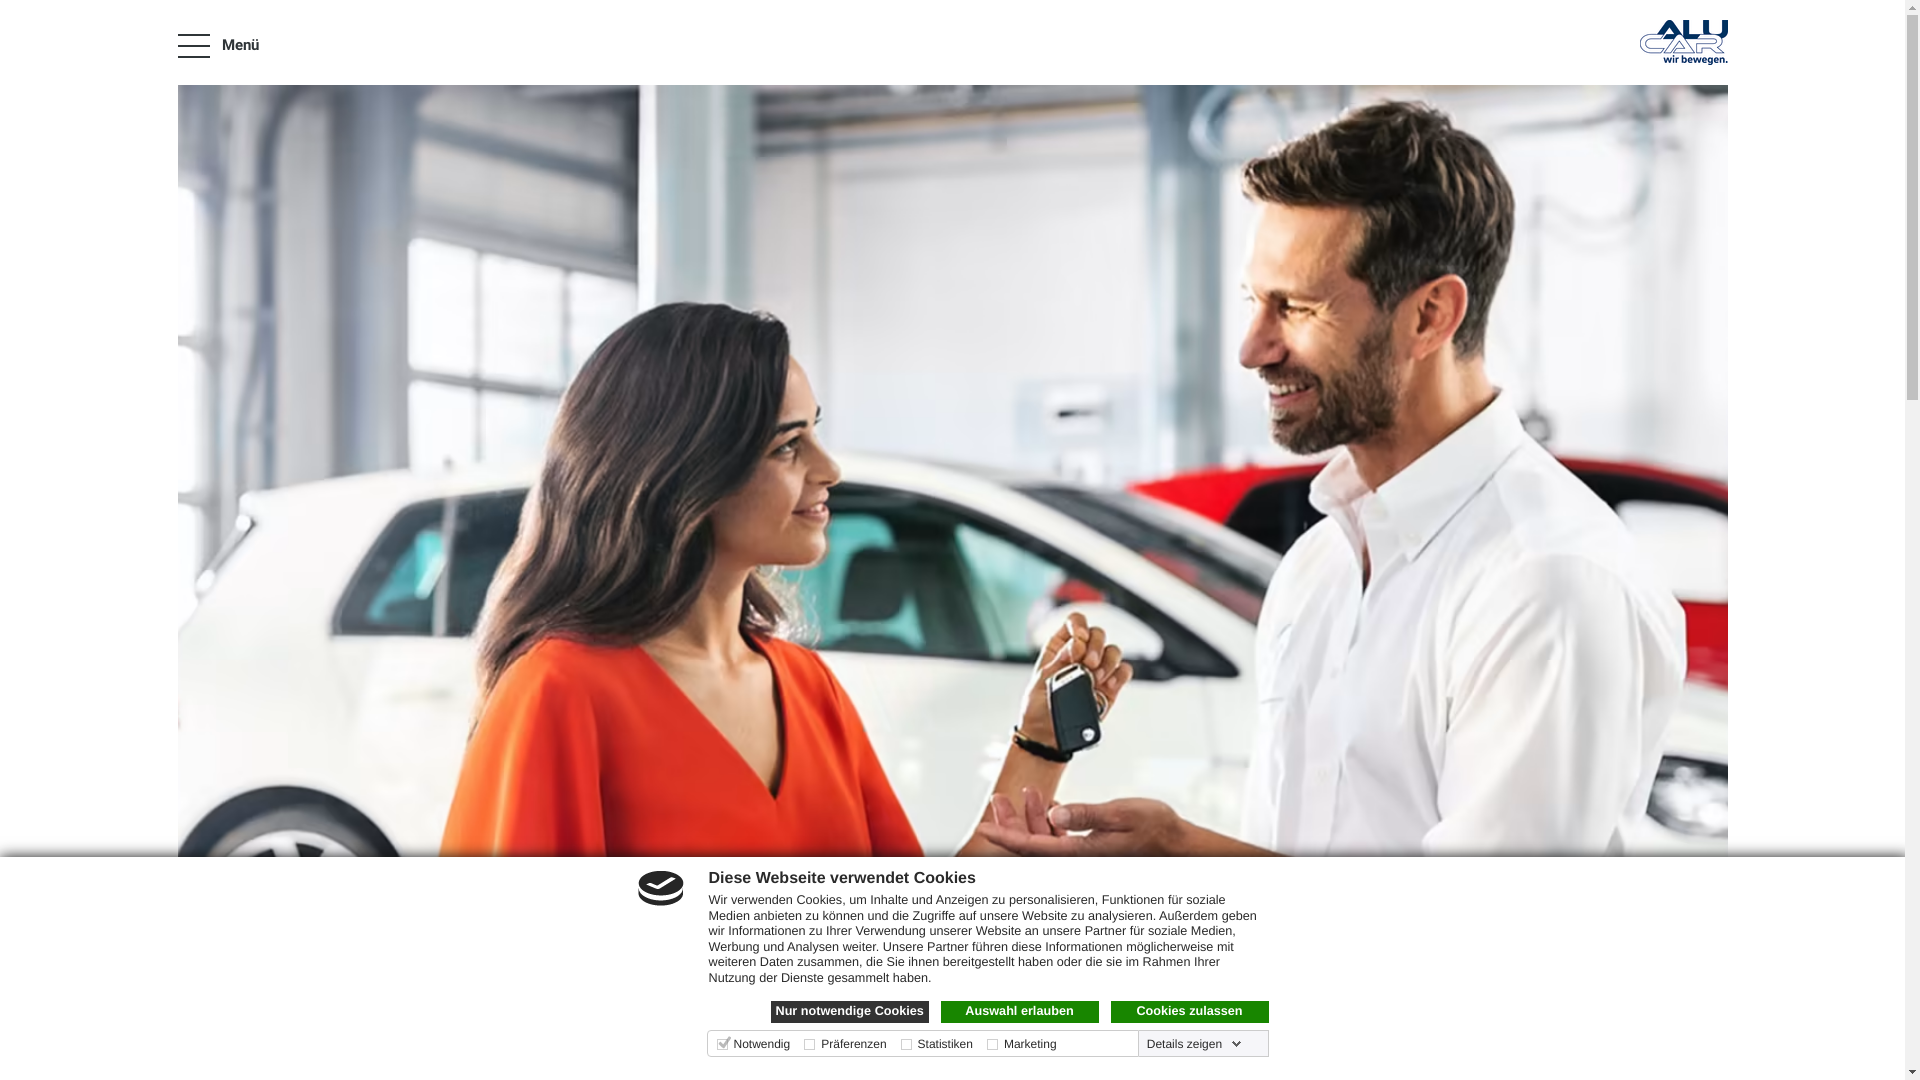  I want to click on Auswahl erlauben, so click(1019, 1012).